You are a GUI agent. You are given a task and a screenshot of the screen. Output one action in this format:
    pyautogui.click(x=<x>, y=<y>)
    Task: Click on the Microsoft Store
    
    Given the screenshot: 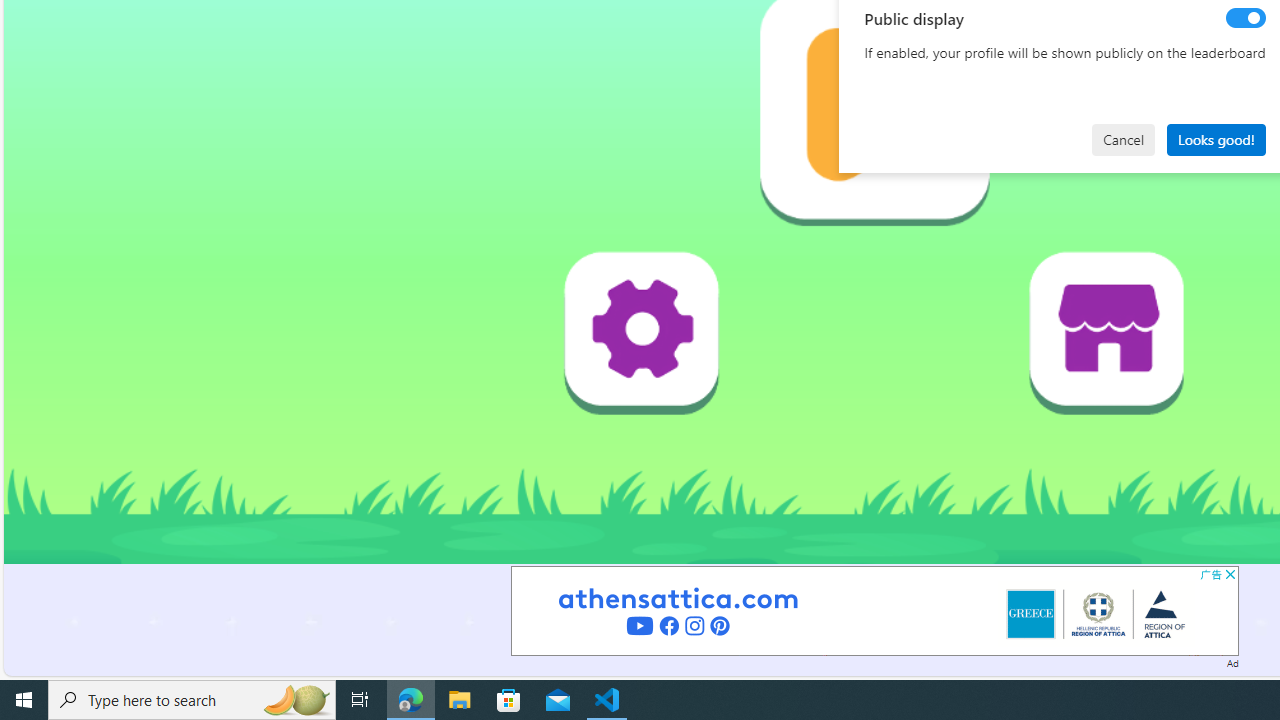 What is the action you would take?
    pyautogui.click(x=509, y=700)
    